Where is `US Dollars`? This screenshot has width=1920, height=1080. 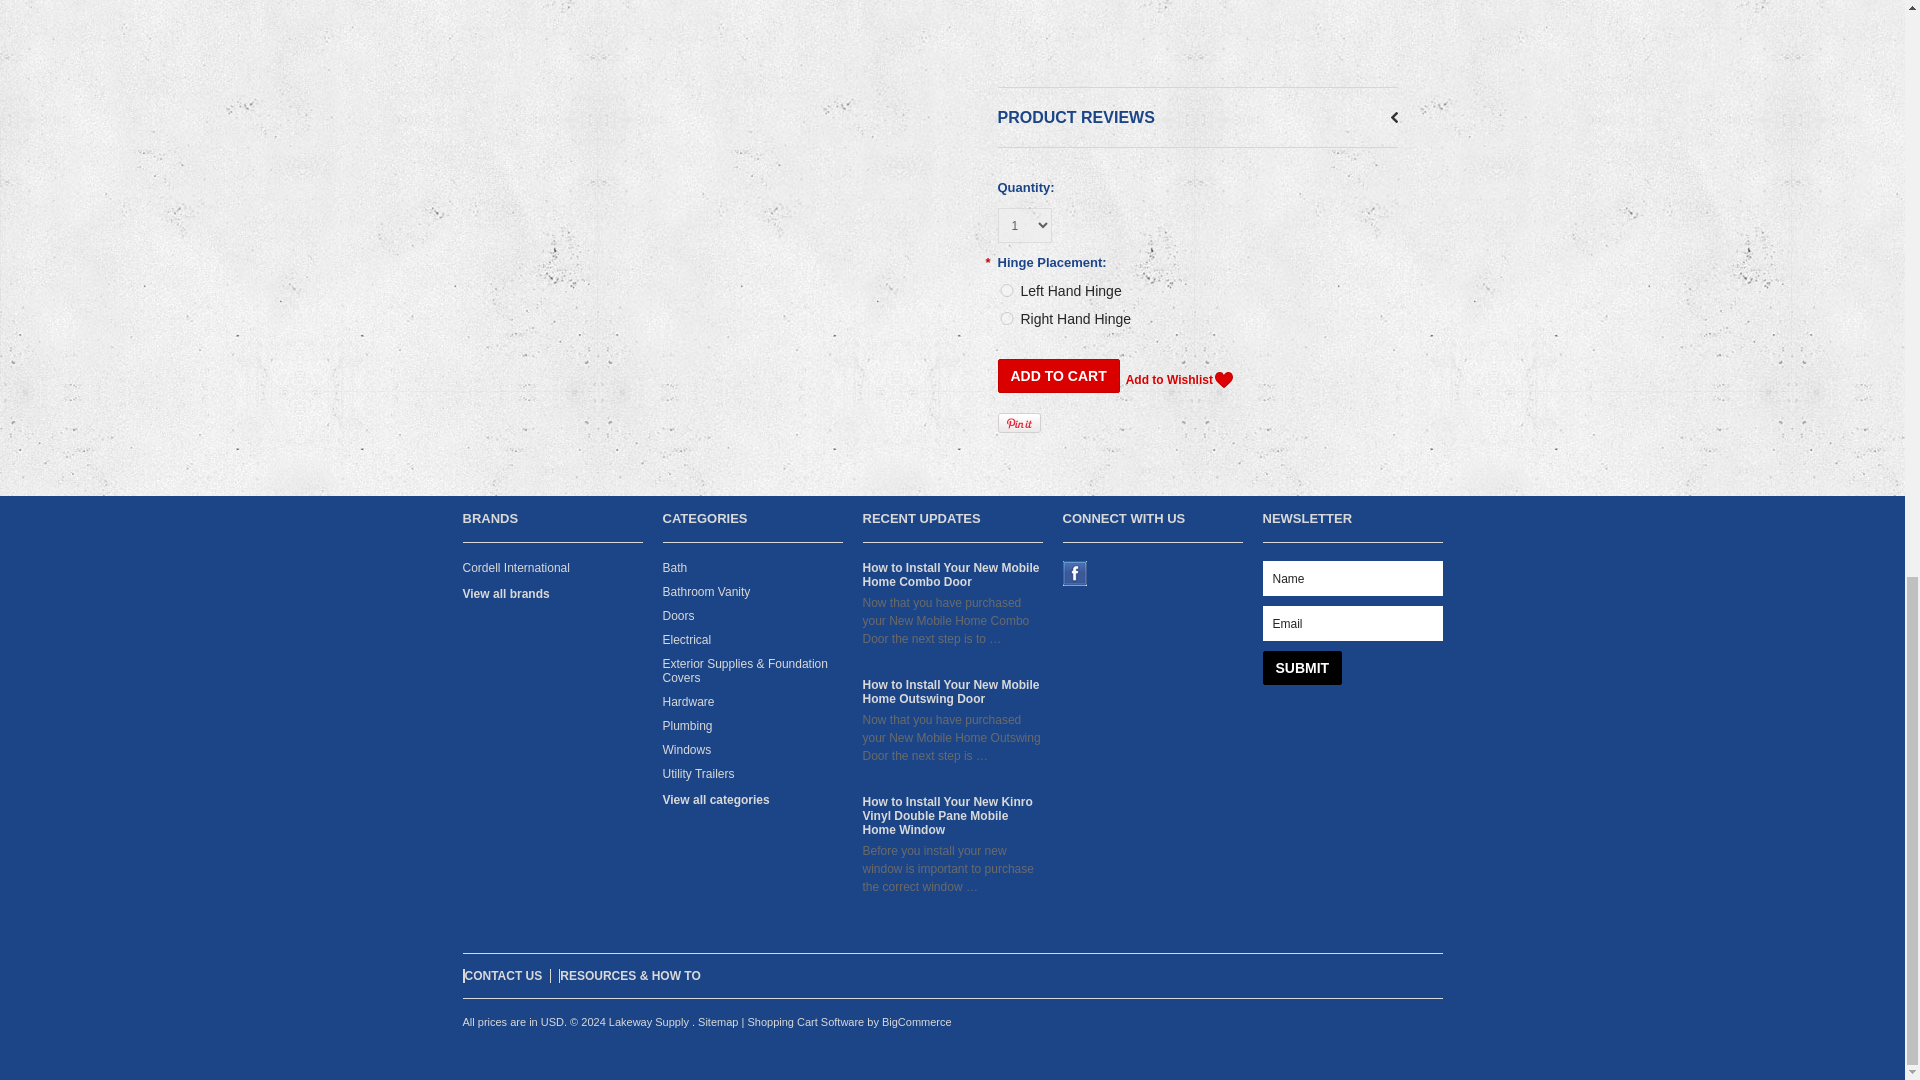 US Dollars is located at coordinates (552, 1022).